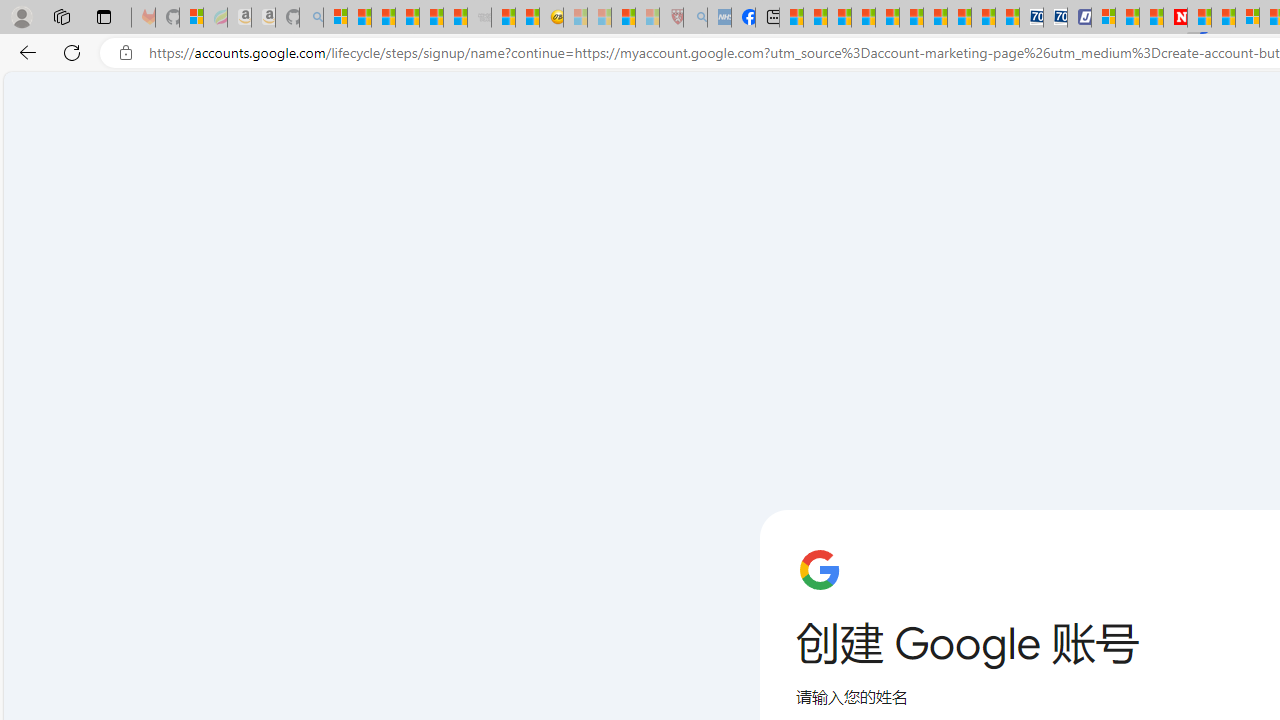  What do you see at coordinates (480, 18) in the screenshot?
I see `Combat Siege - Sleeping` at bounding box center [480, 18].